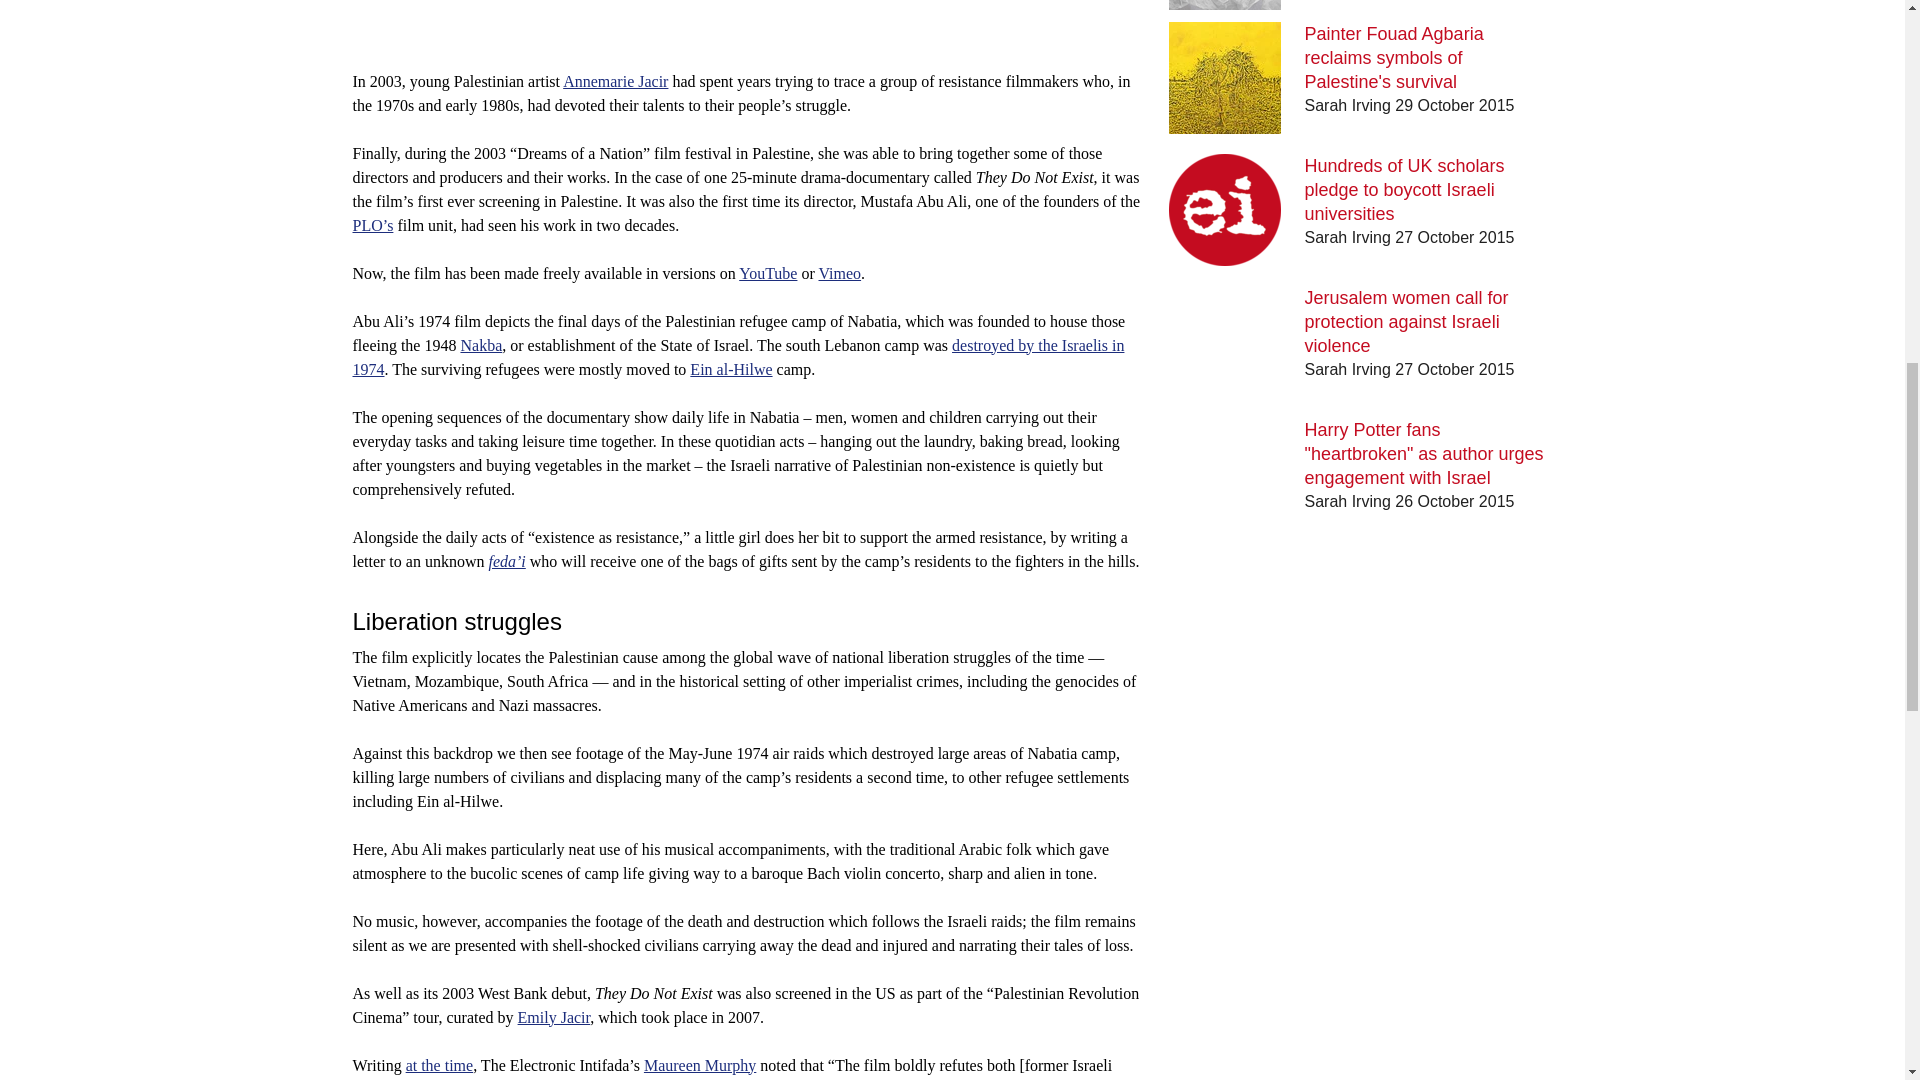 The height and width of the screenshot is (1080, 1920). What do you see at coordinates (730, 369) in the screenshot?
I see `Ein al-Hilwe` at bounding box center [730, 369].